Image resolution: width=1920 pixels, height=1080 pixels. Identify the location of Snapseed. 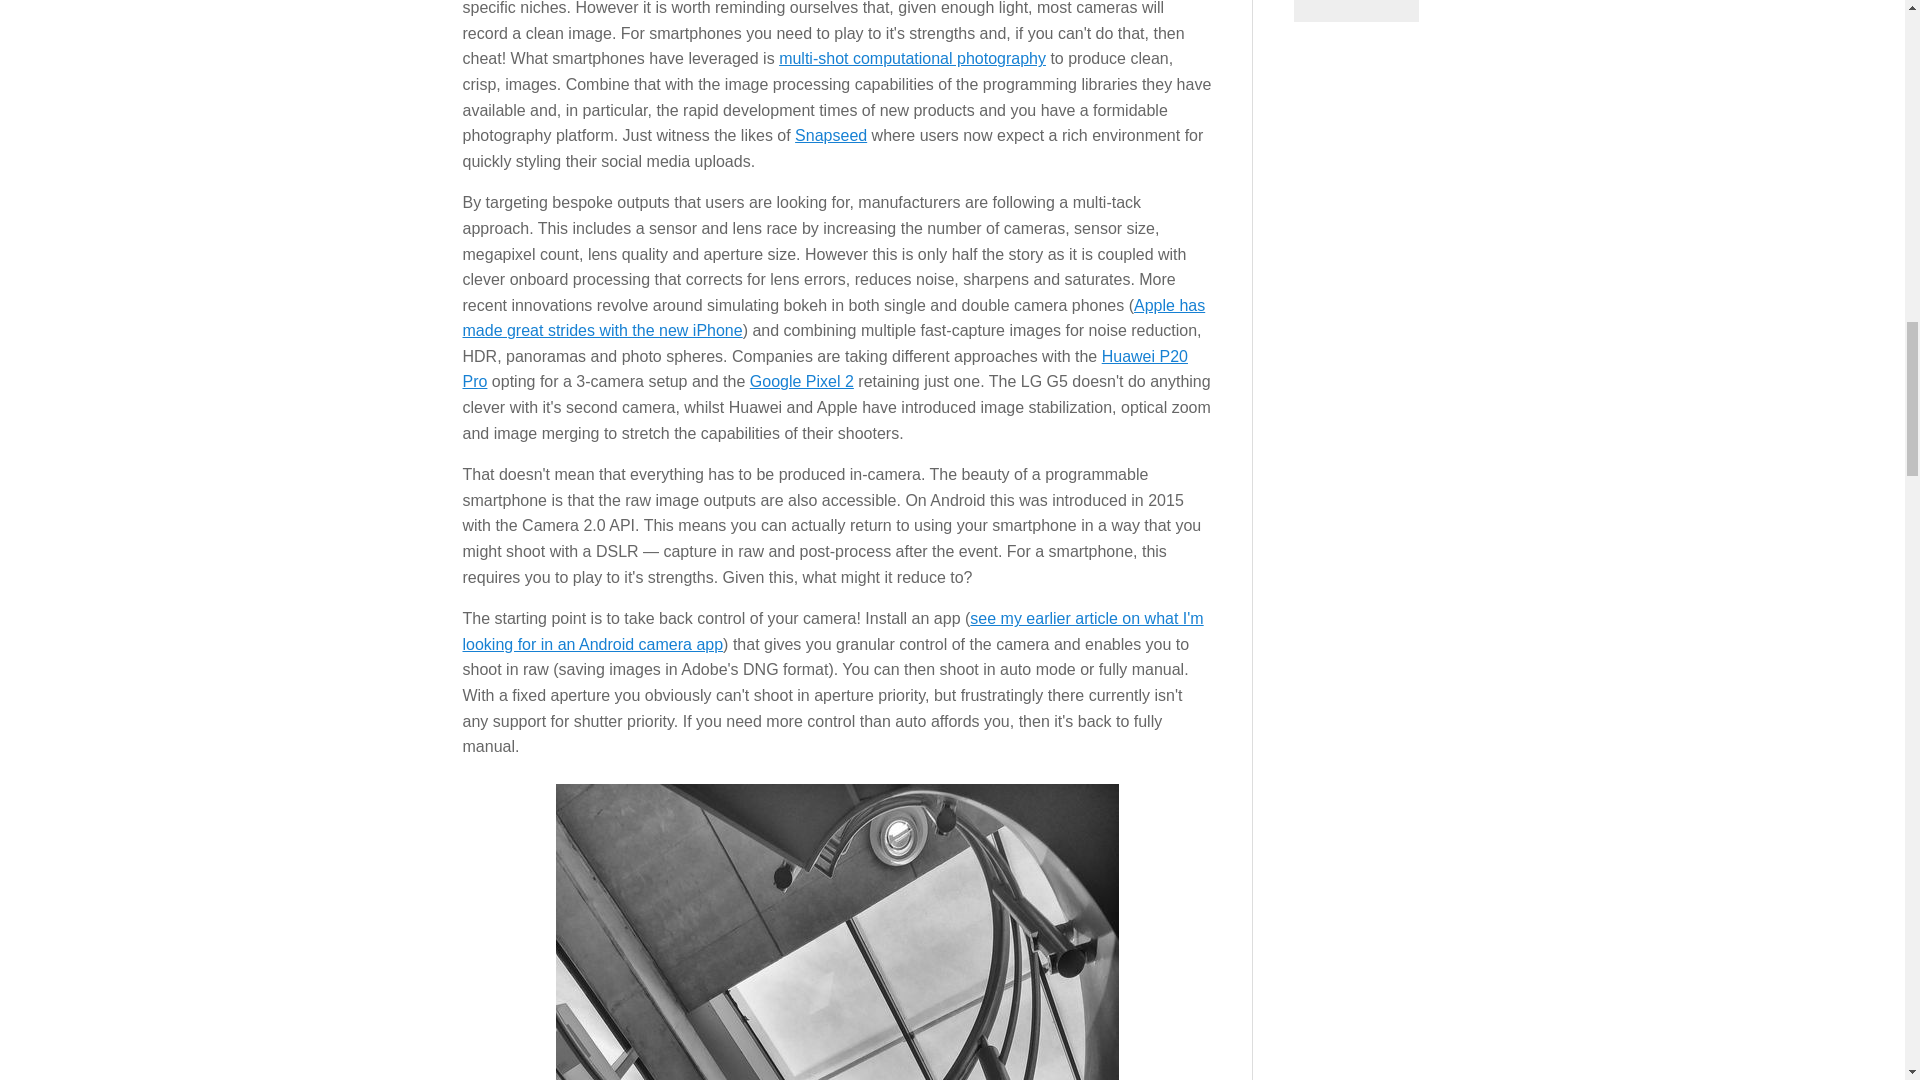
(830, 135).